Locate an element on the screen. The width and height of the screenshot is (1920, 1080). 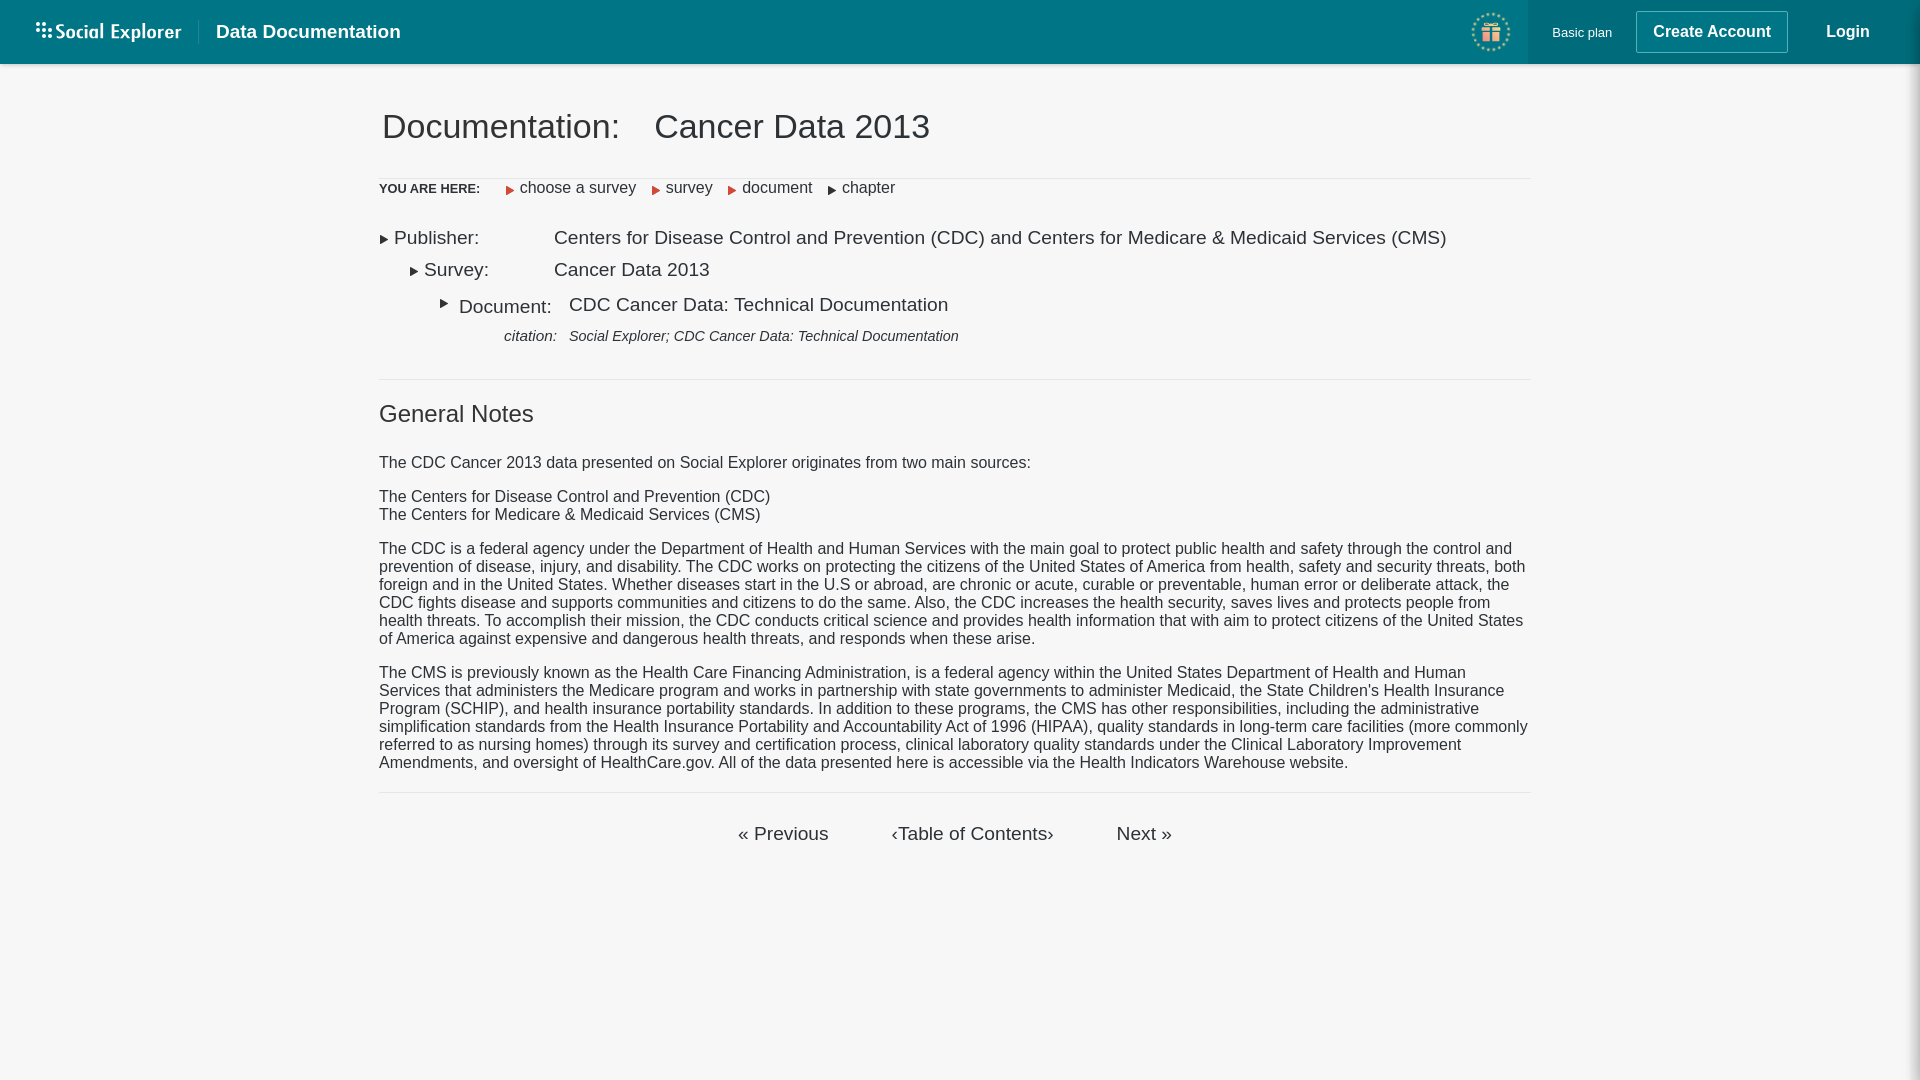
choose a survey is located at coordinates (576, 187).